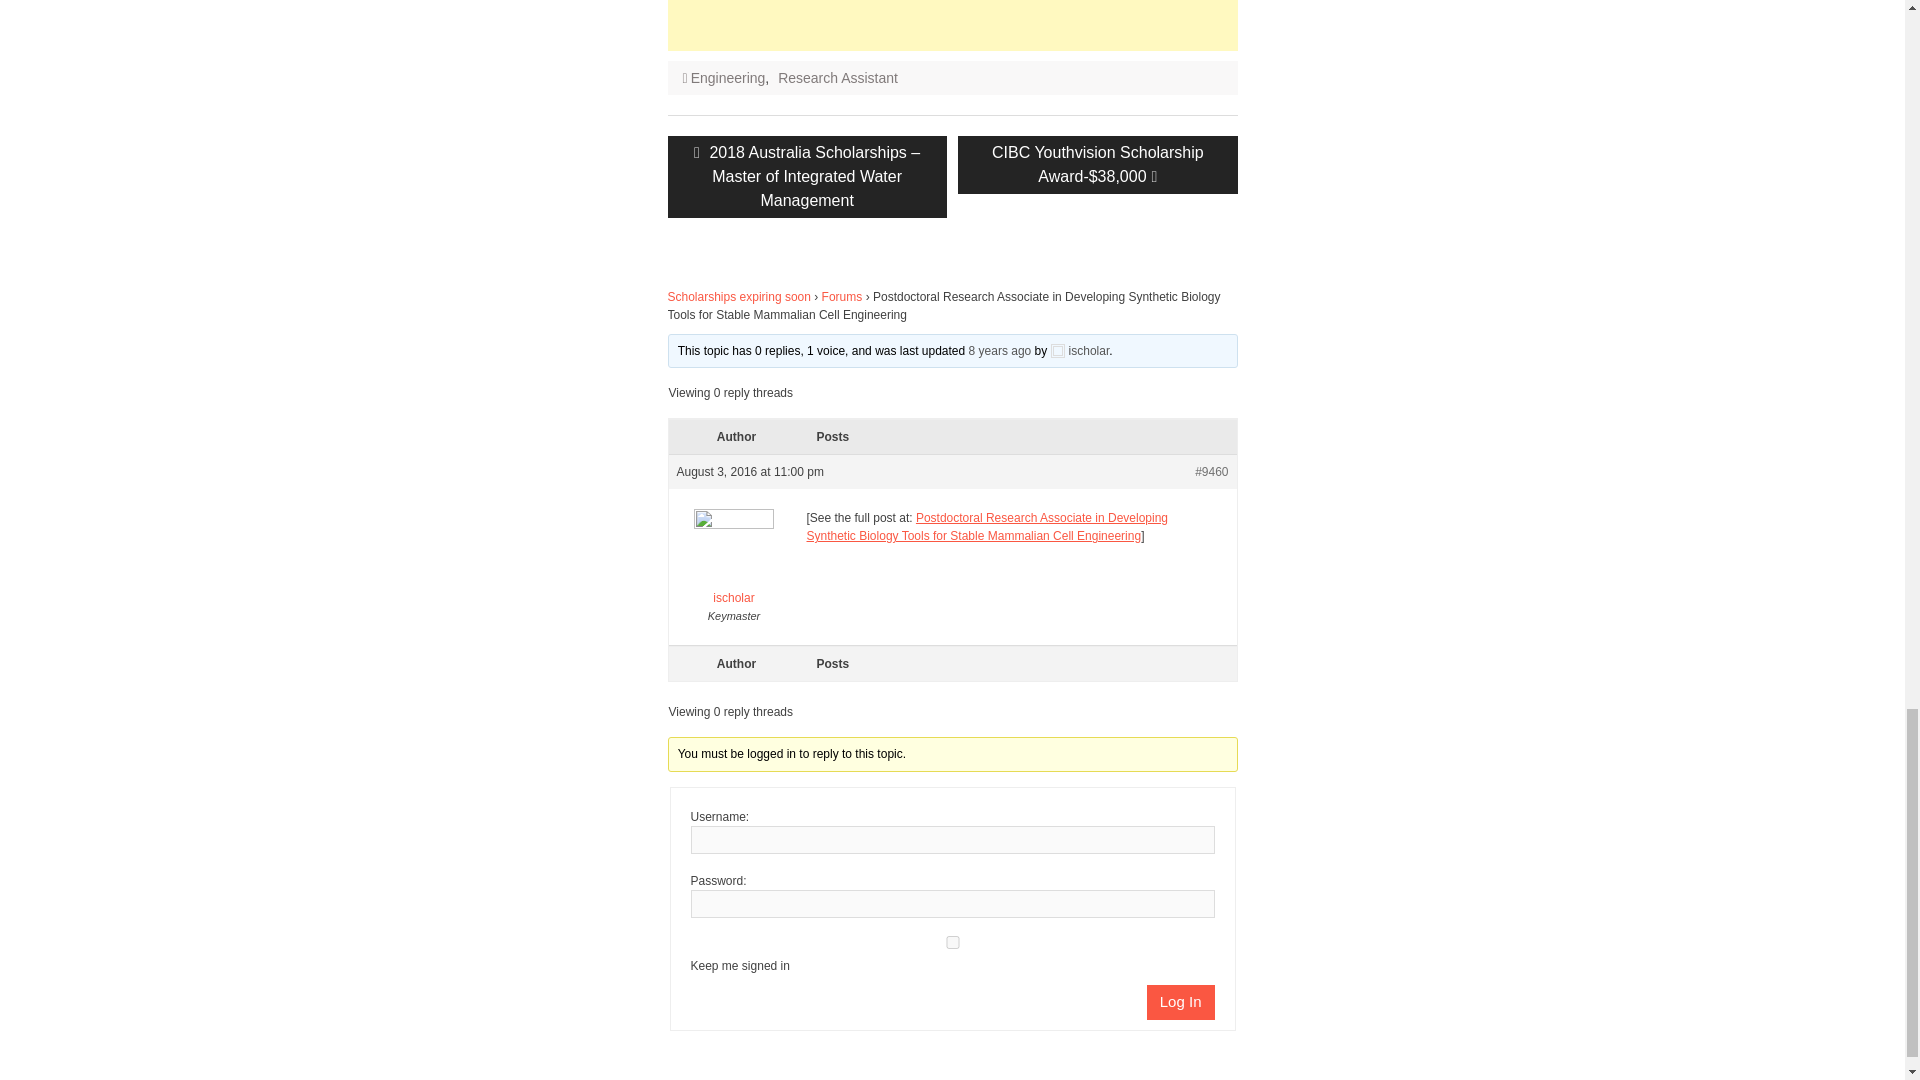 The width and height of the screenshot is (1920, 1080). I want to click on forever, so click(951, 942).